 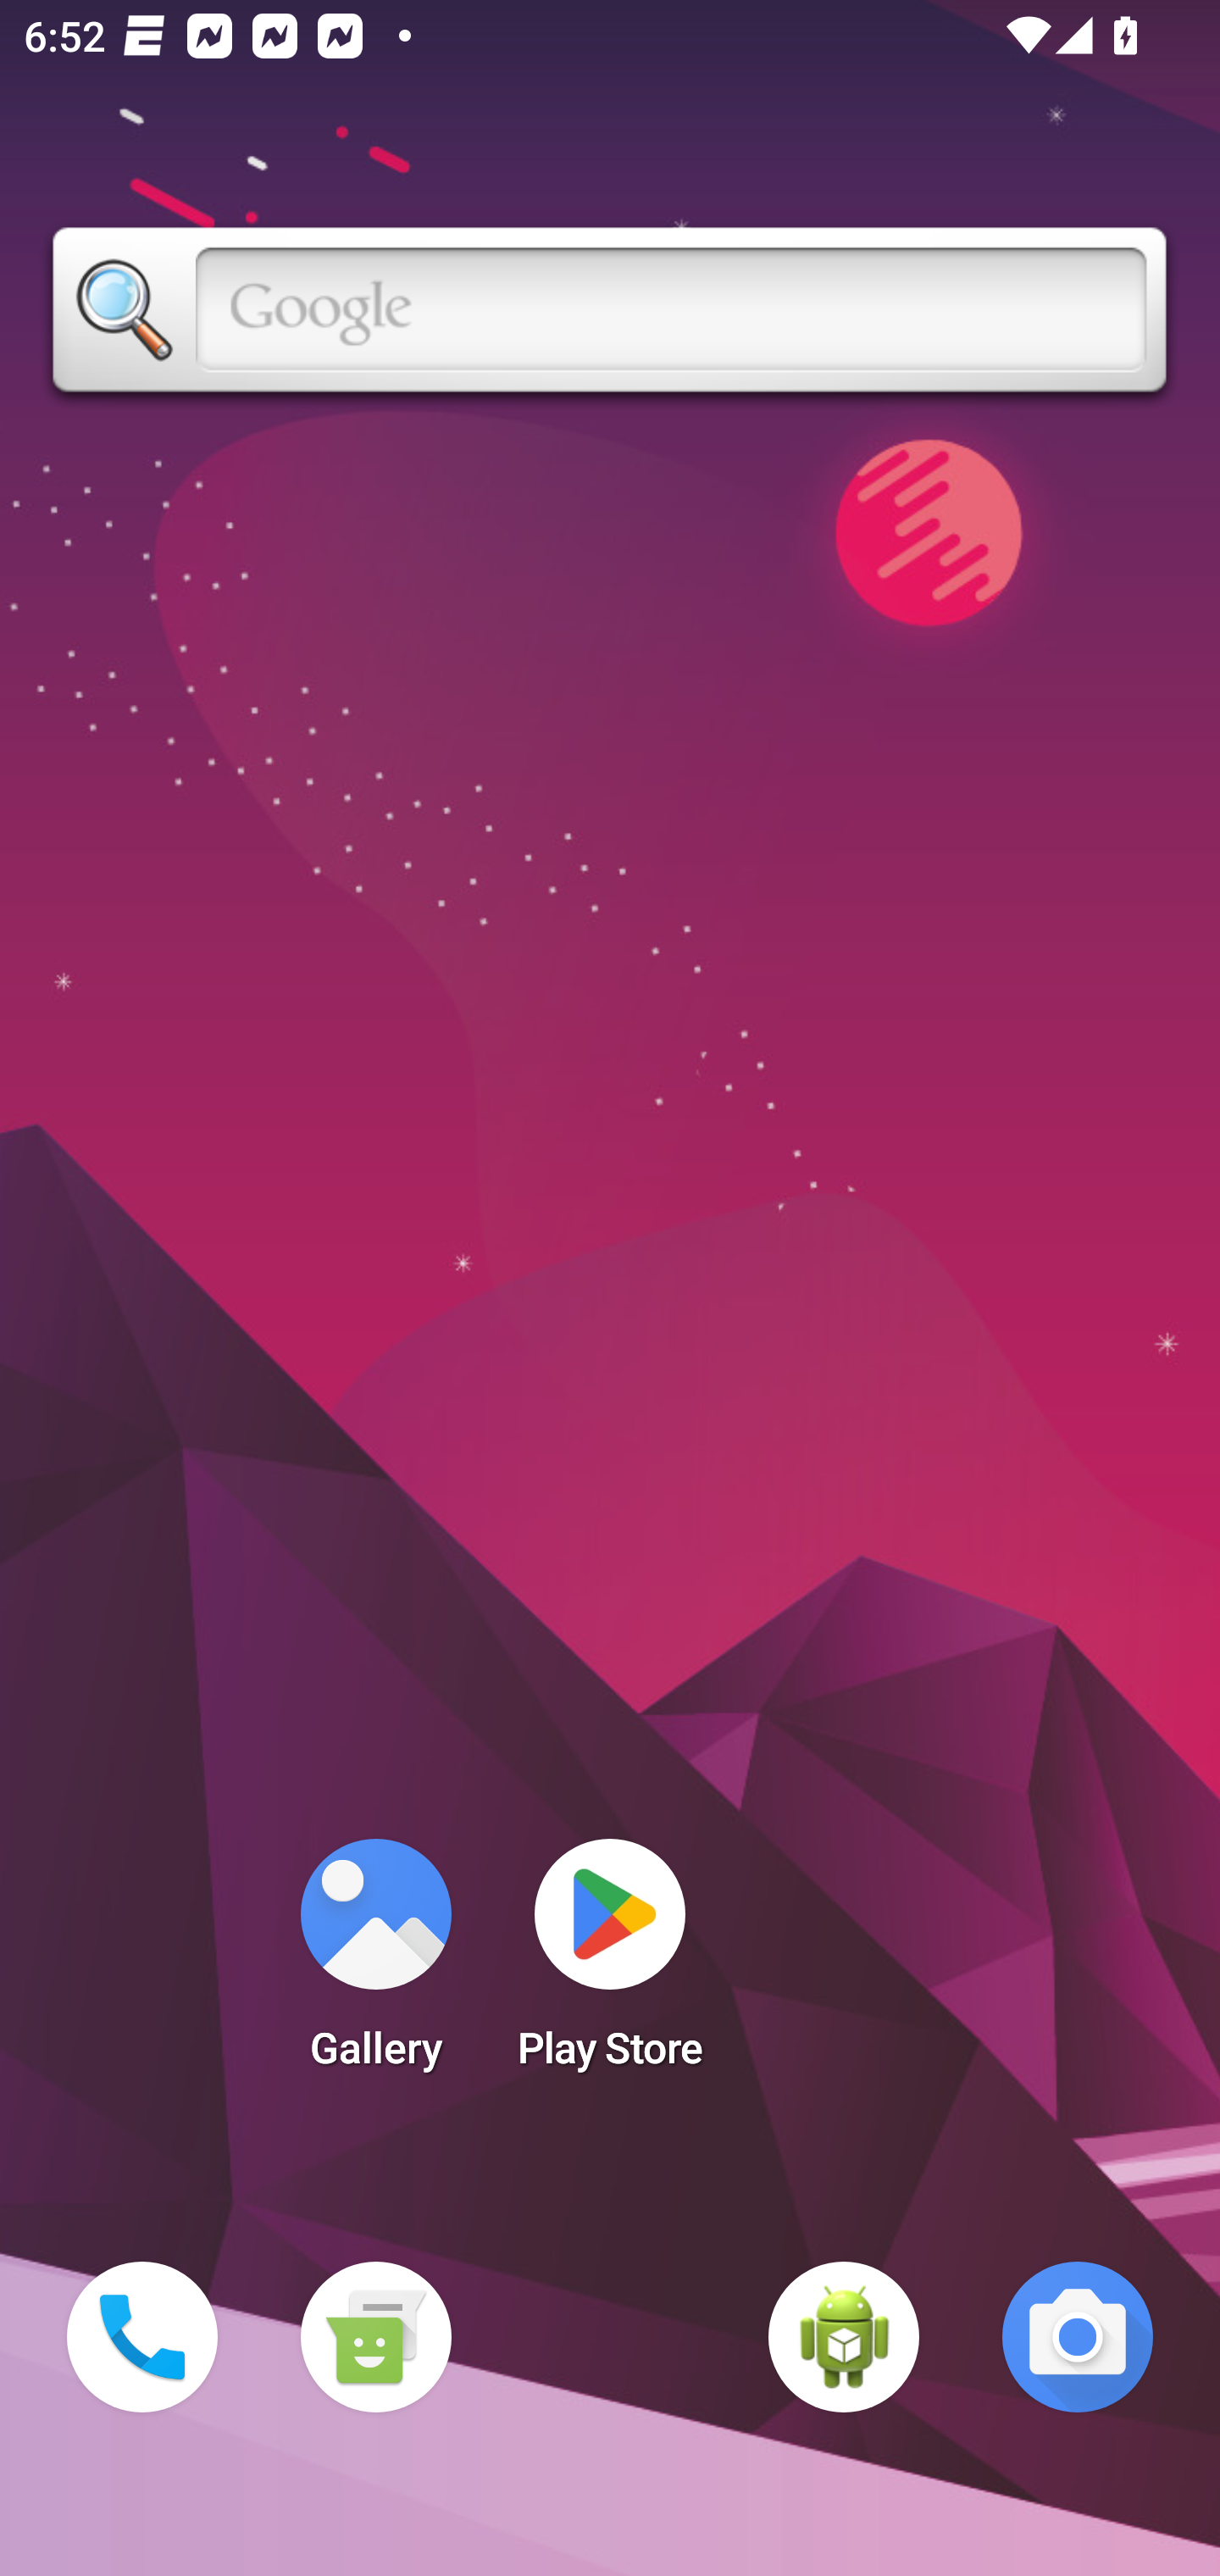 What do you see at coordinates (375, 2337) in the screenshot?
I see `Messaging` at bounding box center [375, 2337].